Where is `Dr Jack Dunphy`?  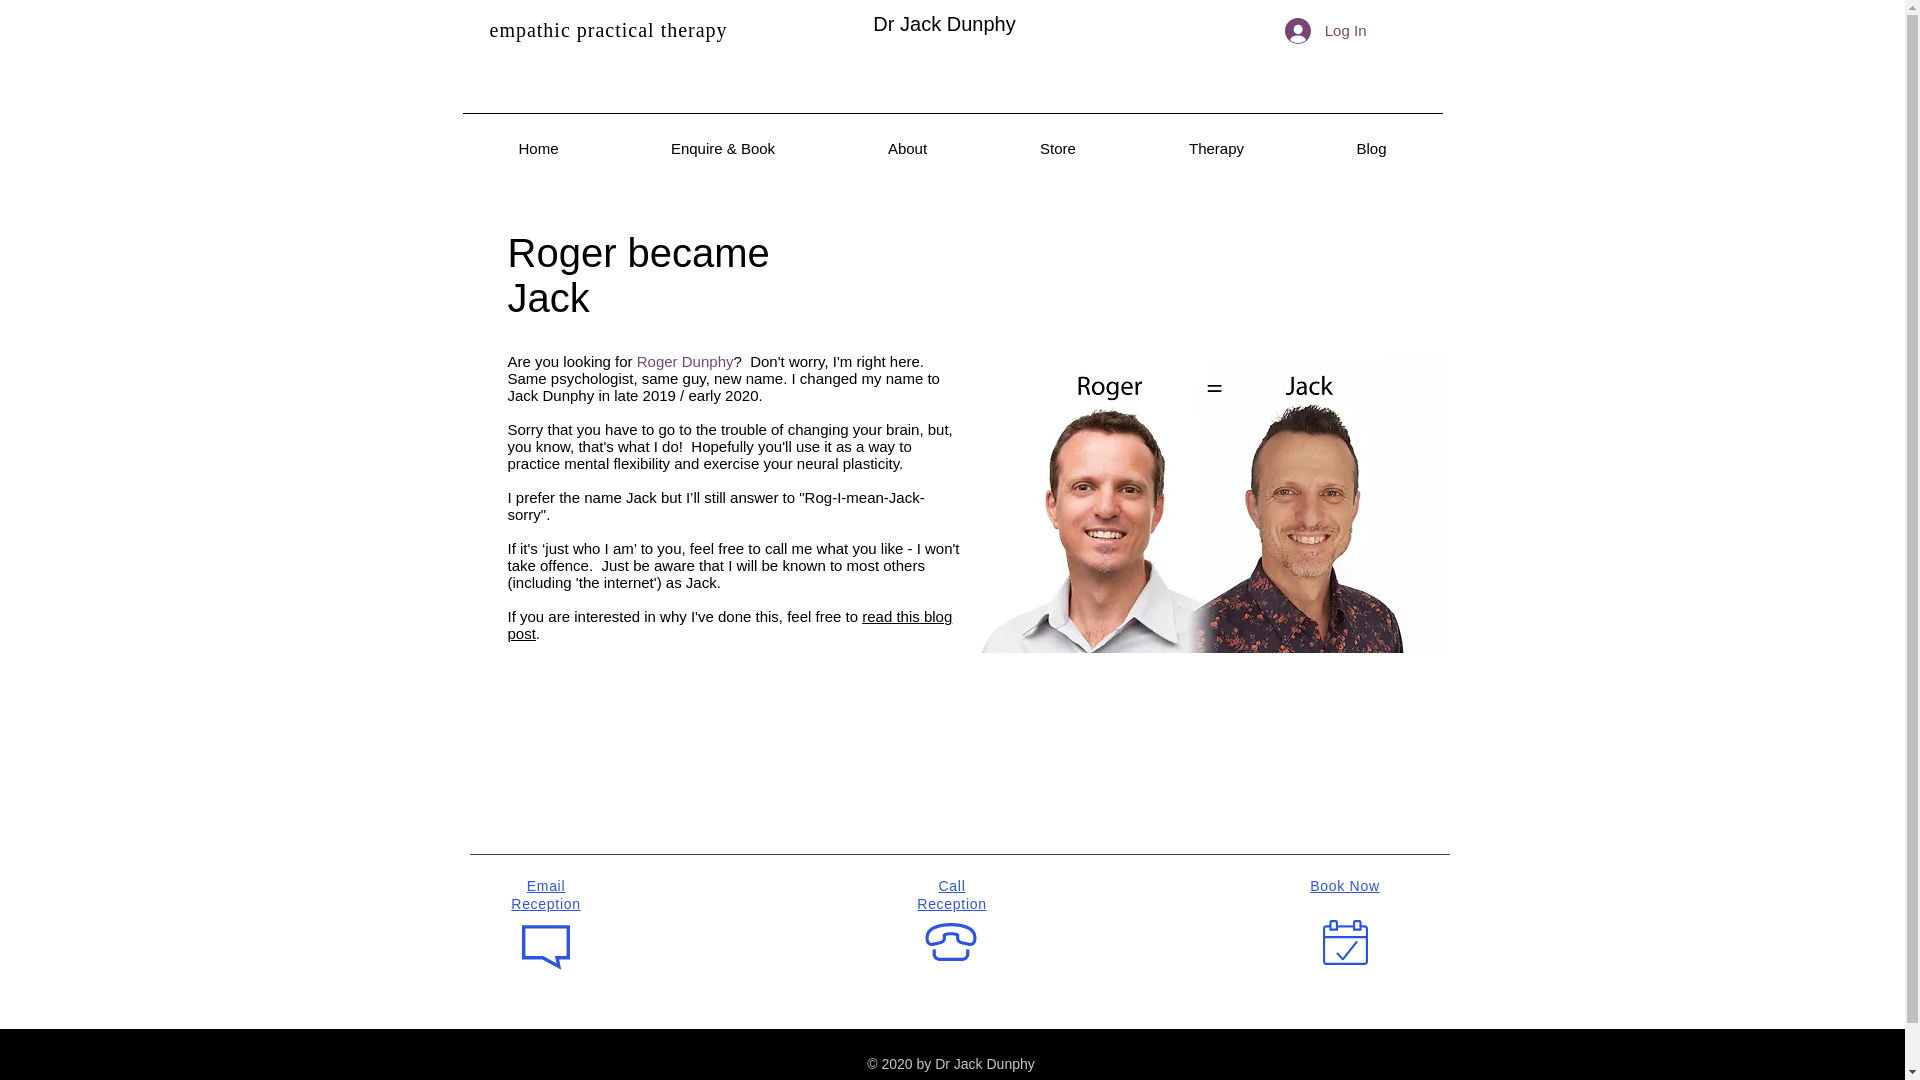
Dr Jack Dunphy is located at coordinates (944, 23).